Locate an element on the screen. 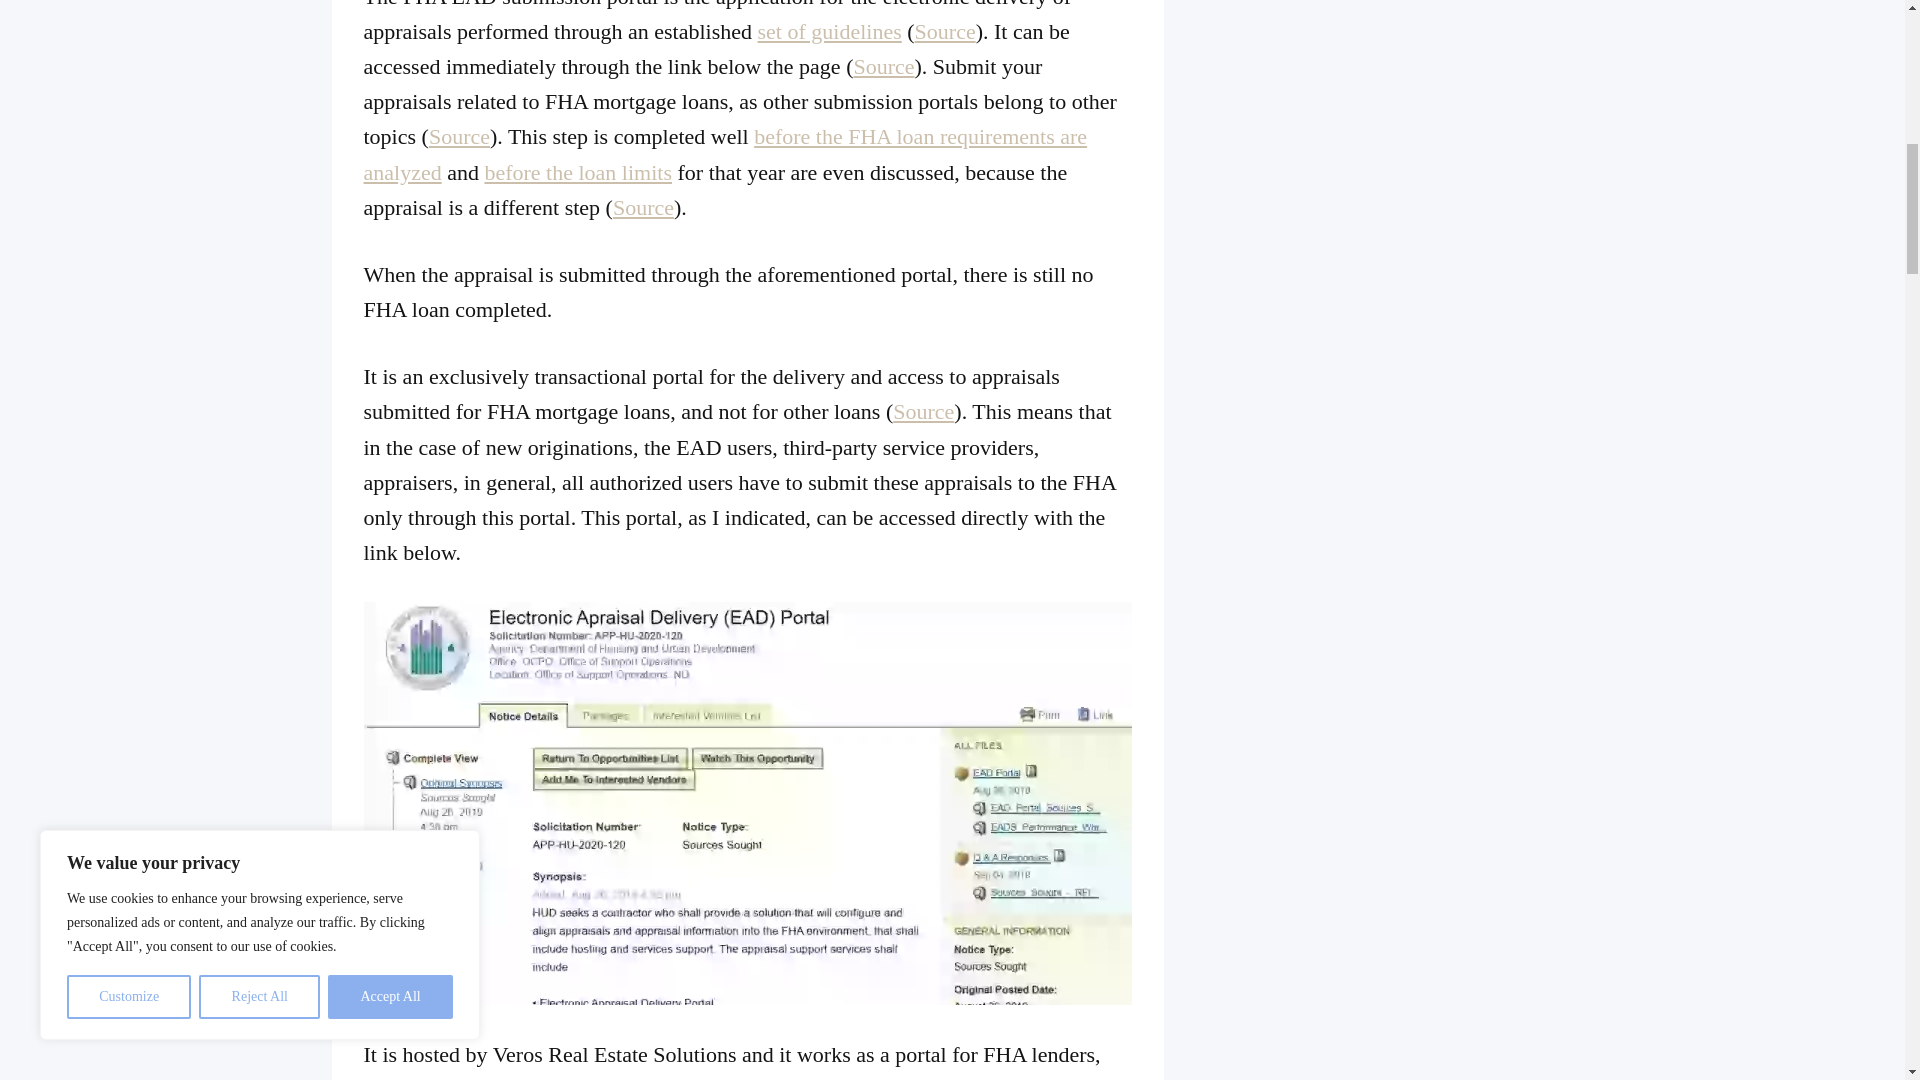 This screenshot has width=1920, height=1080. Source is located at coordinates (642, 208).